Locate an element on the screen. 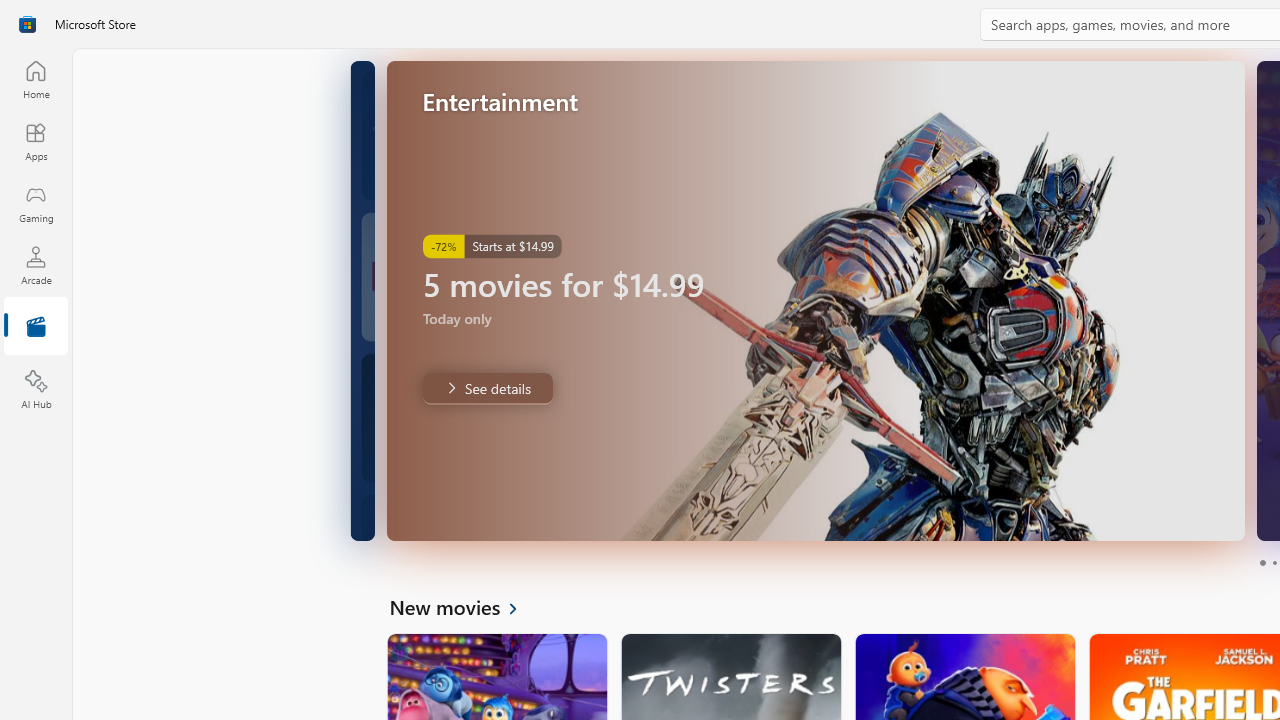 The width and height of the screenshot is (1280, 720). Class: Image is located at coordinates (27, 24).